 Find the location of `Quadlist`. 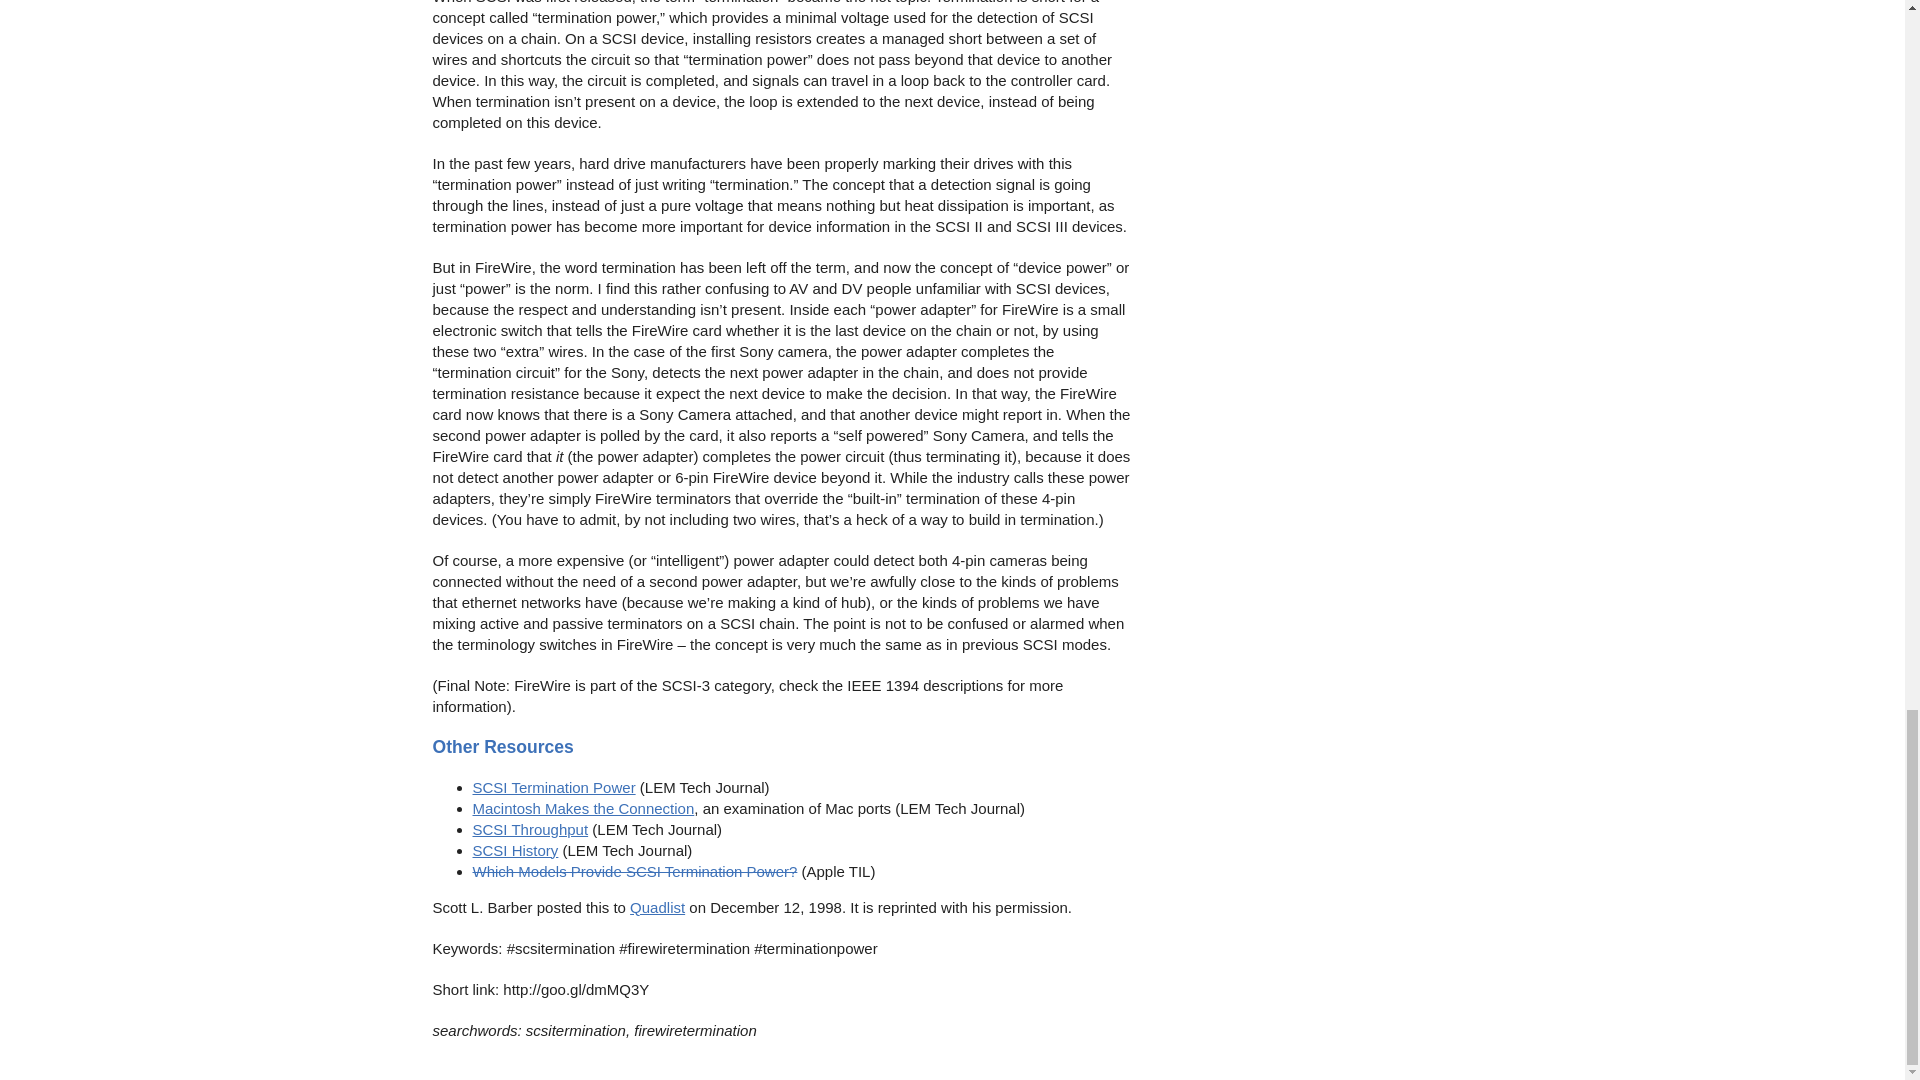

Quadlist is located at coordinates (657, 906).